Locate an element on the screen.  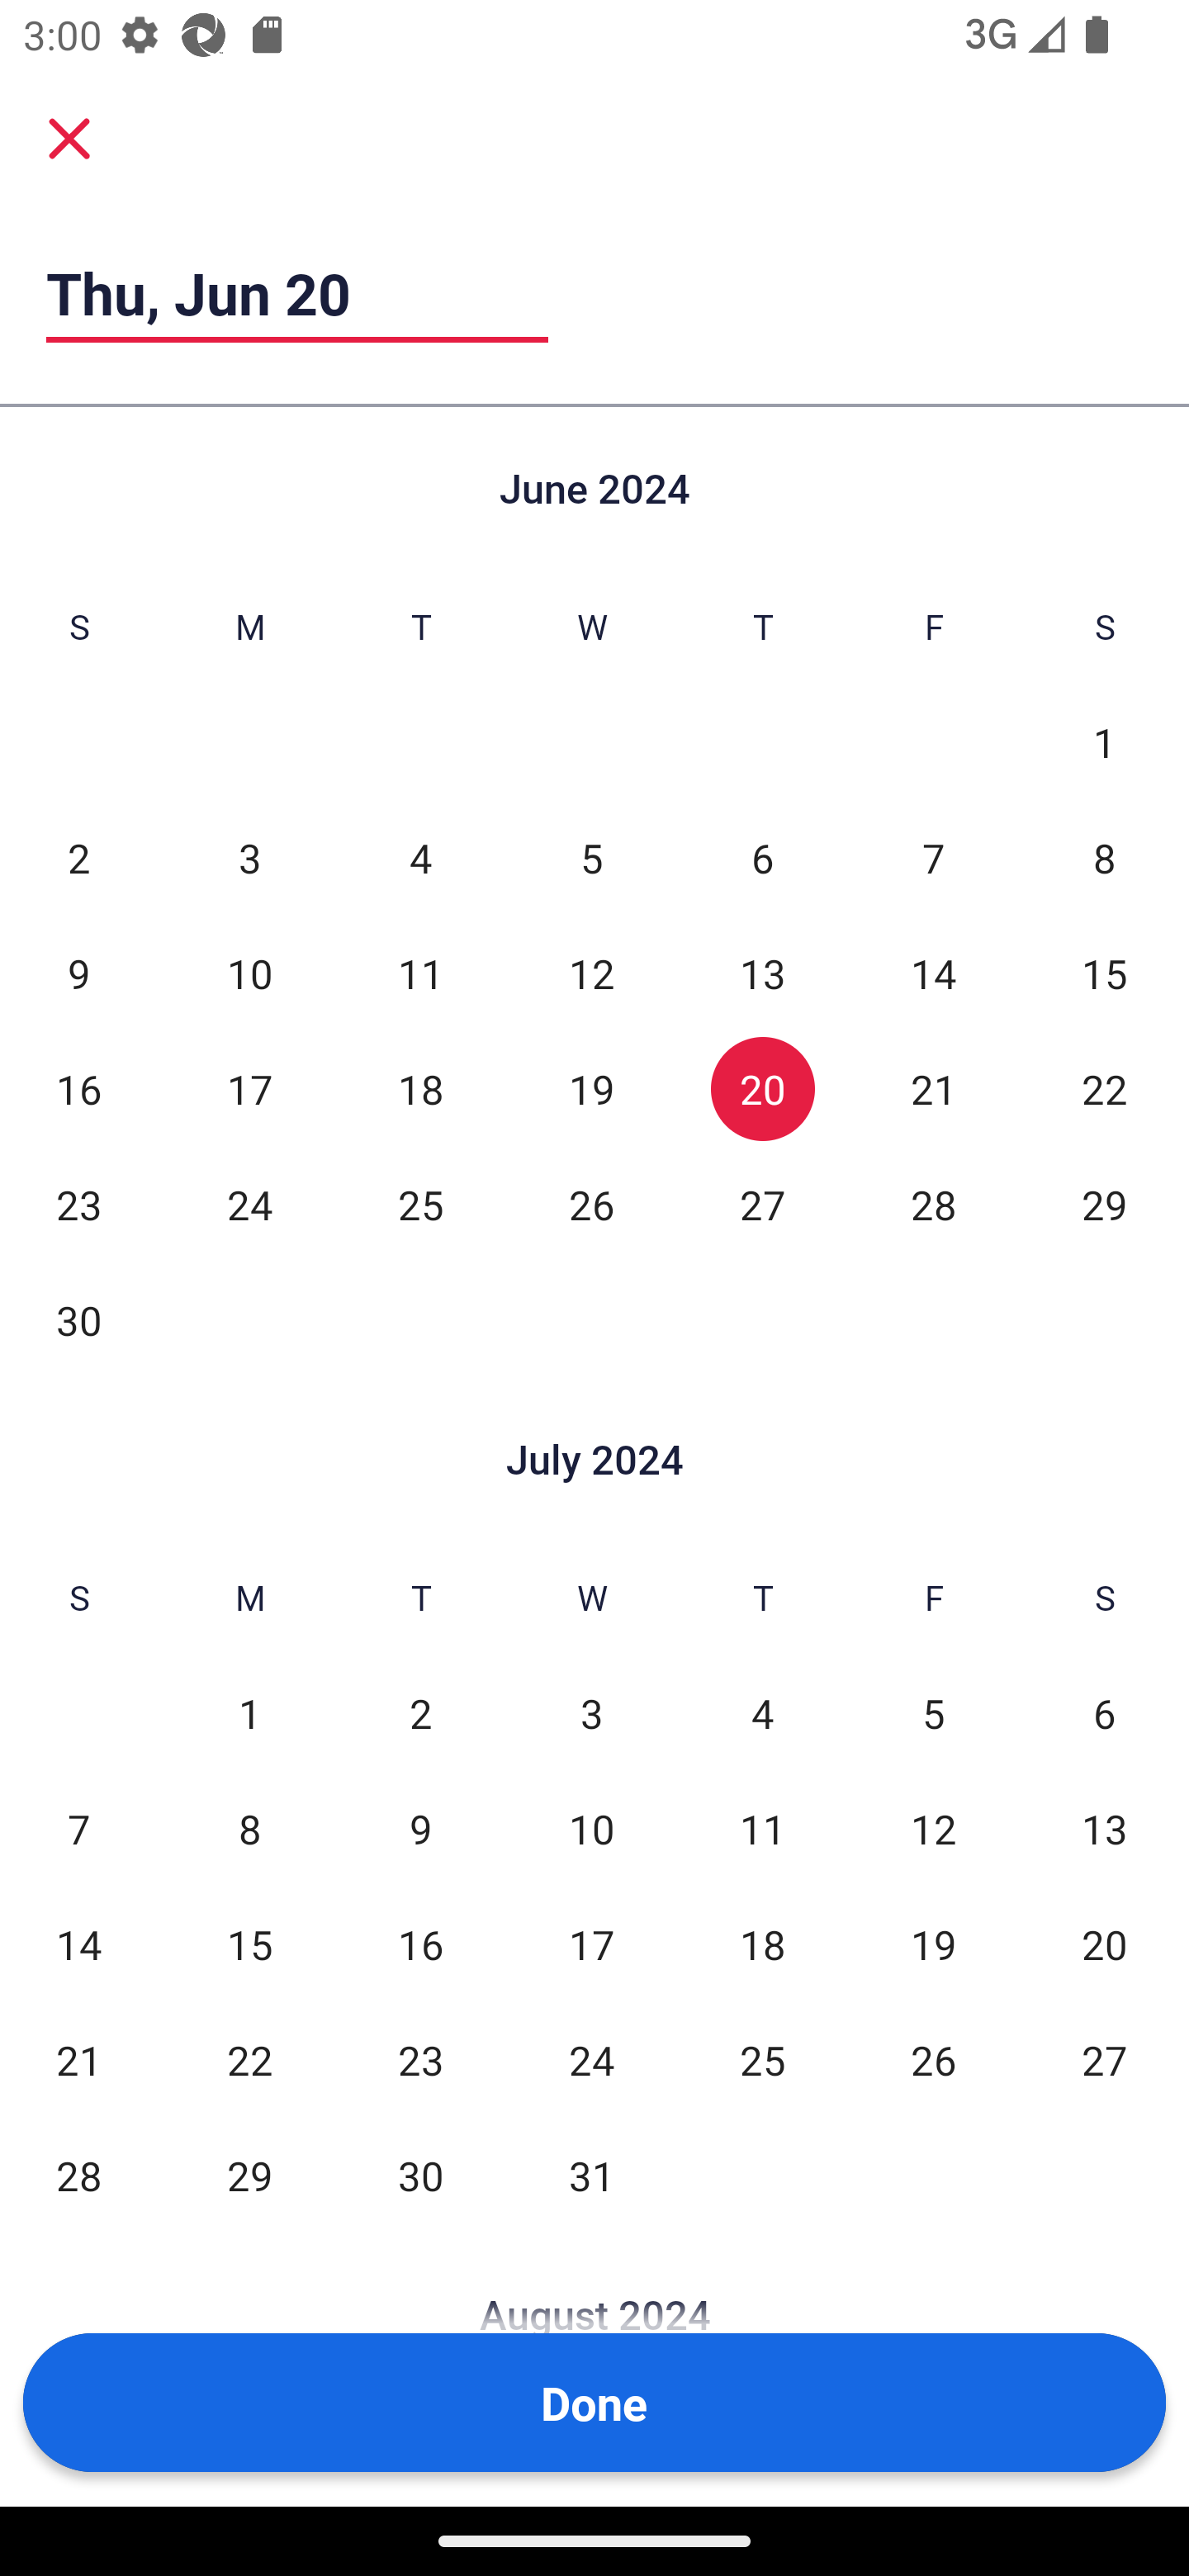
5 Wed, Jun 5, Not Selected is located at coordinates (591, 857).